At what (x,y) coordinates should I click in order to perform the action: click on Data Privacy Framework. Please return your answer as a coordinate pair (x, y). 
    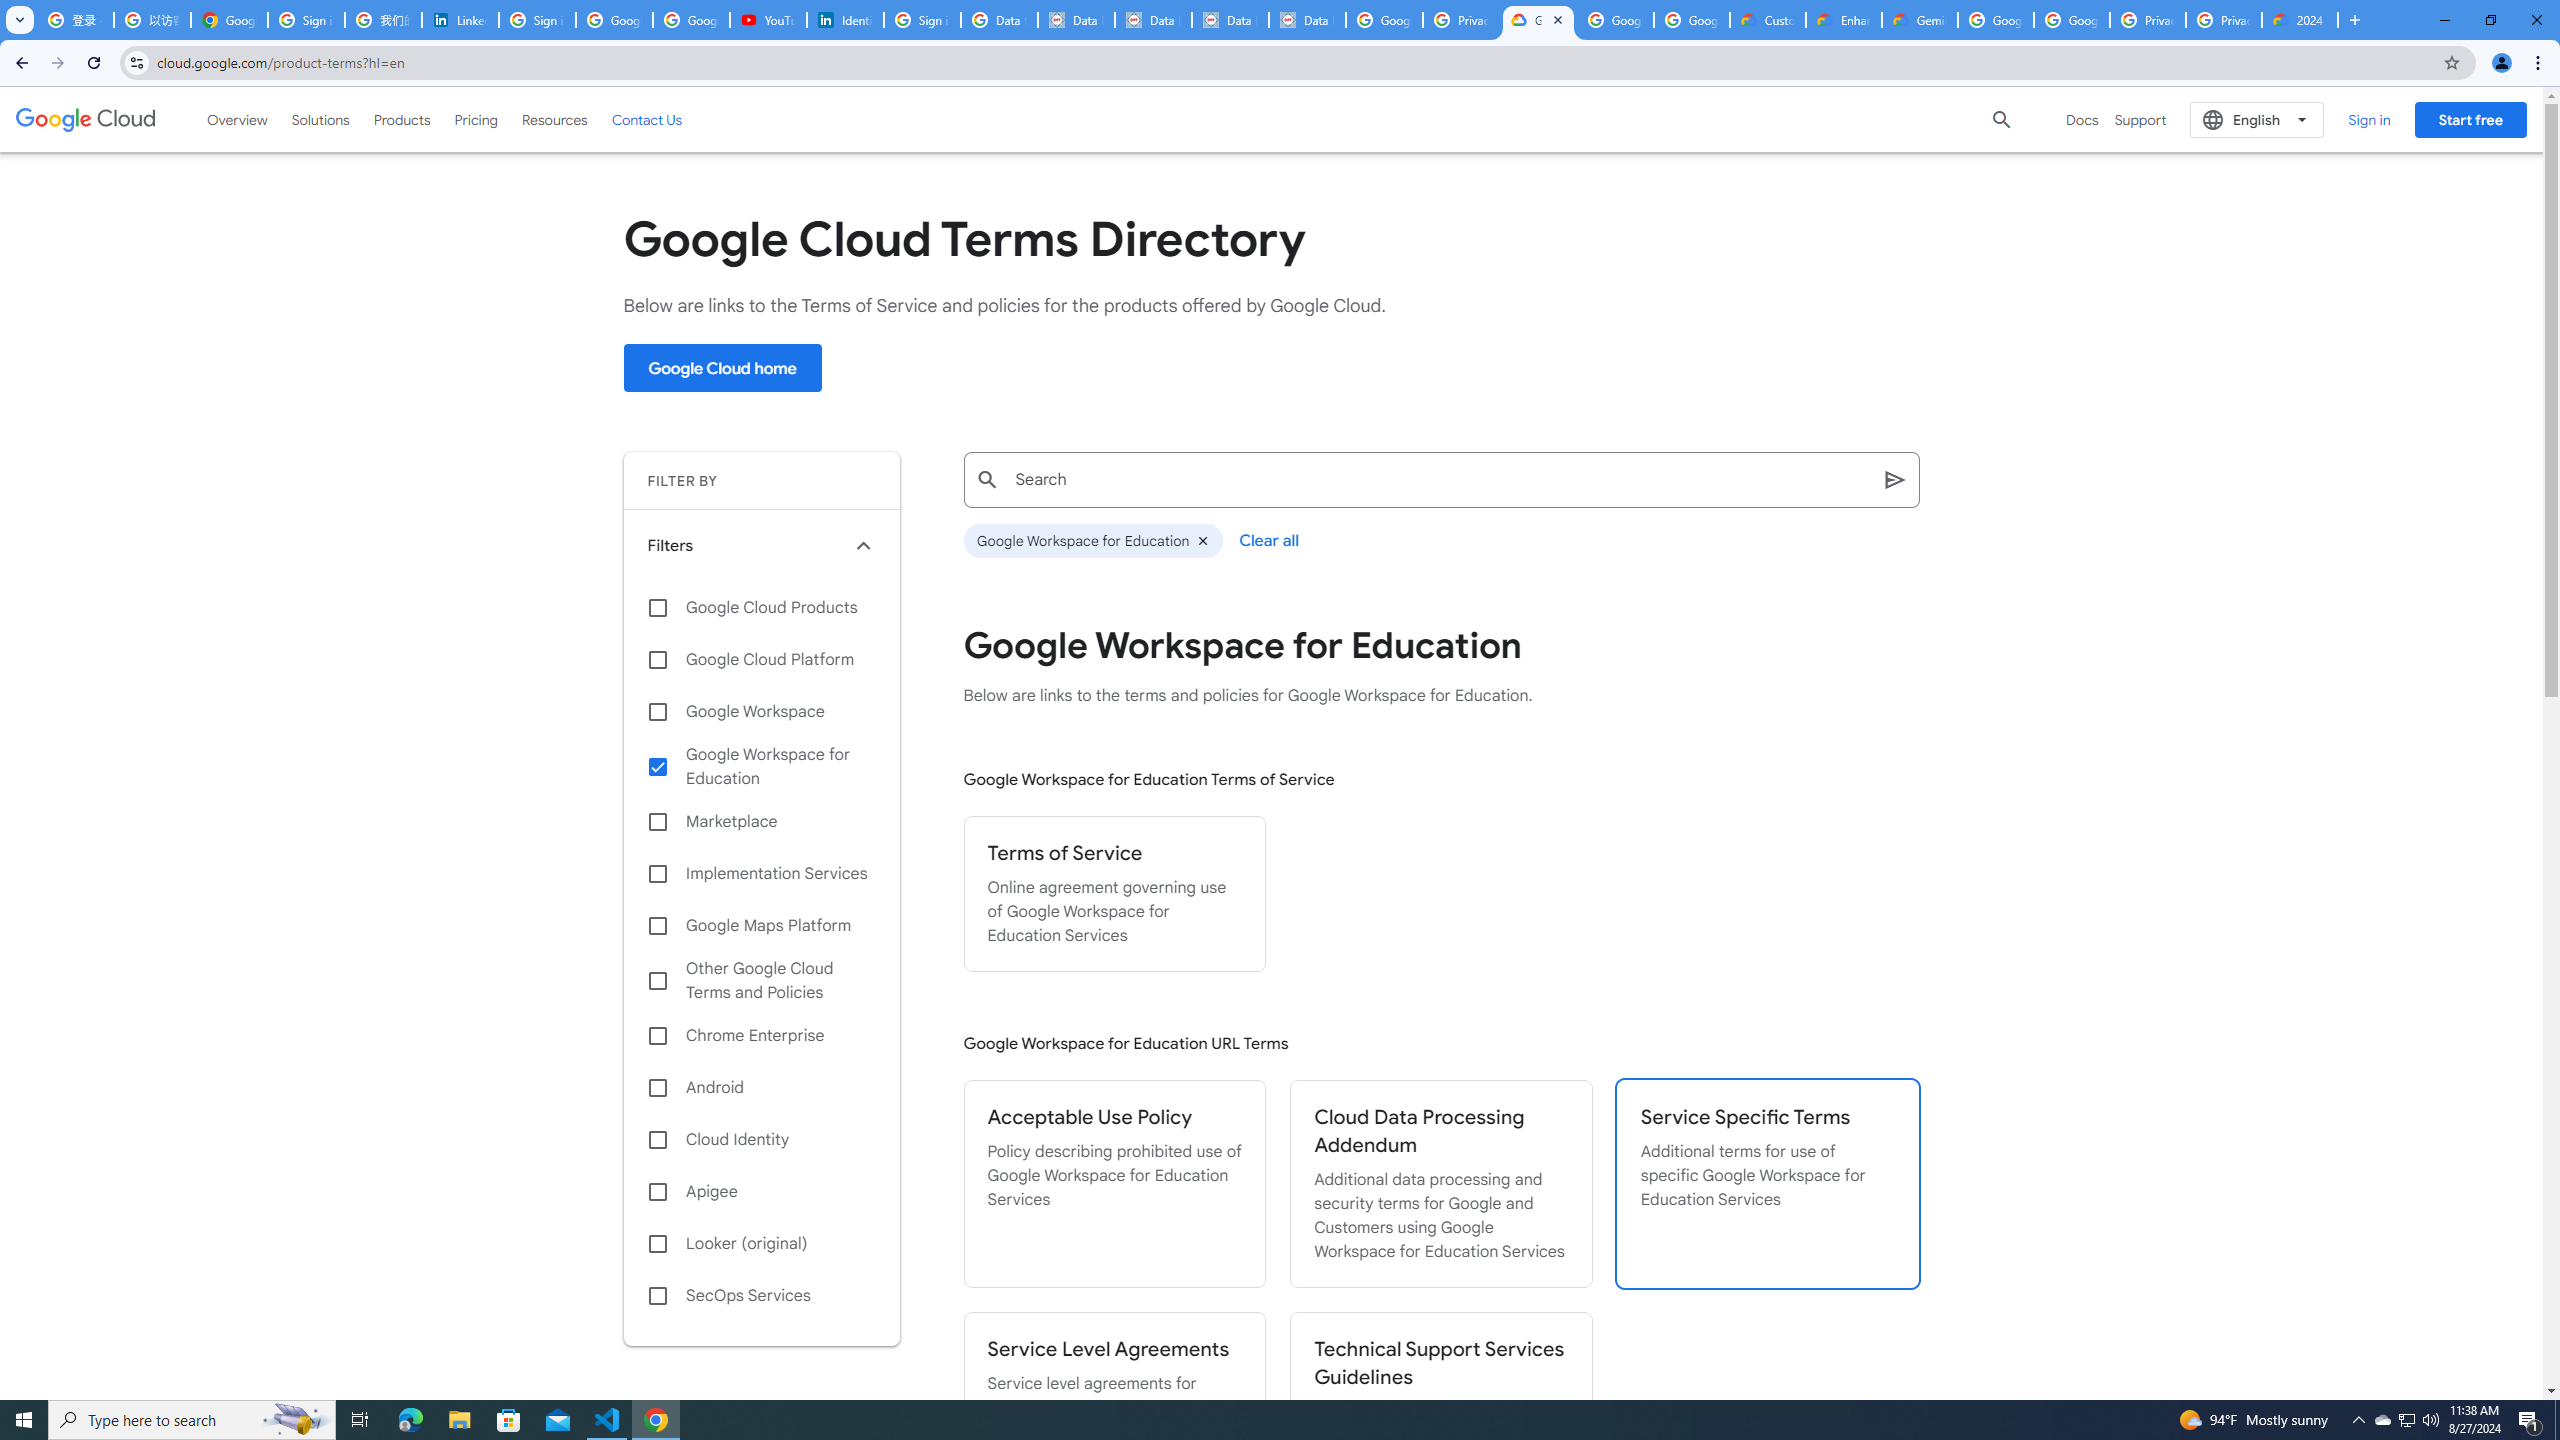
    Looking at the image, I should click on (1230, 20).